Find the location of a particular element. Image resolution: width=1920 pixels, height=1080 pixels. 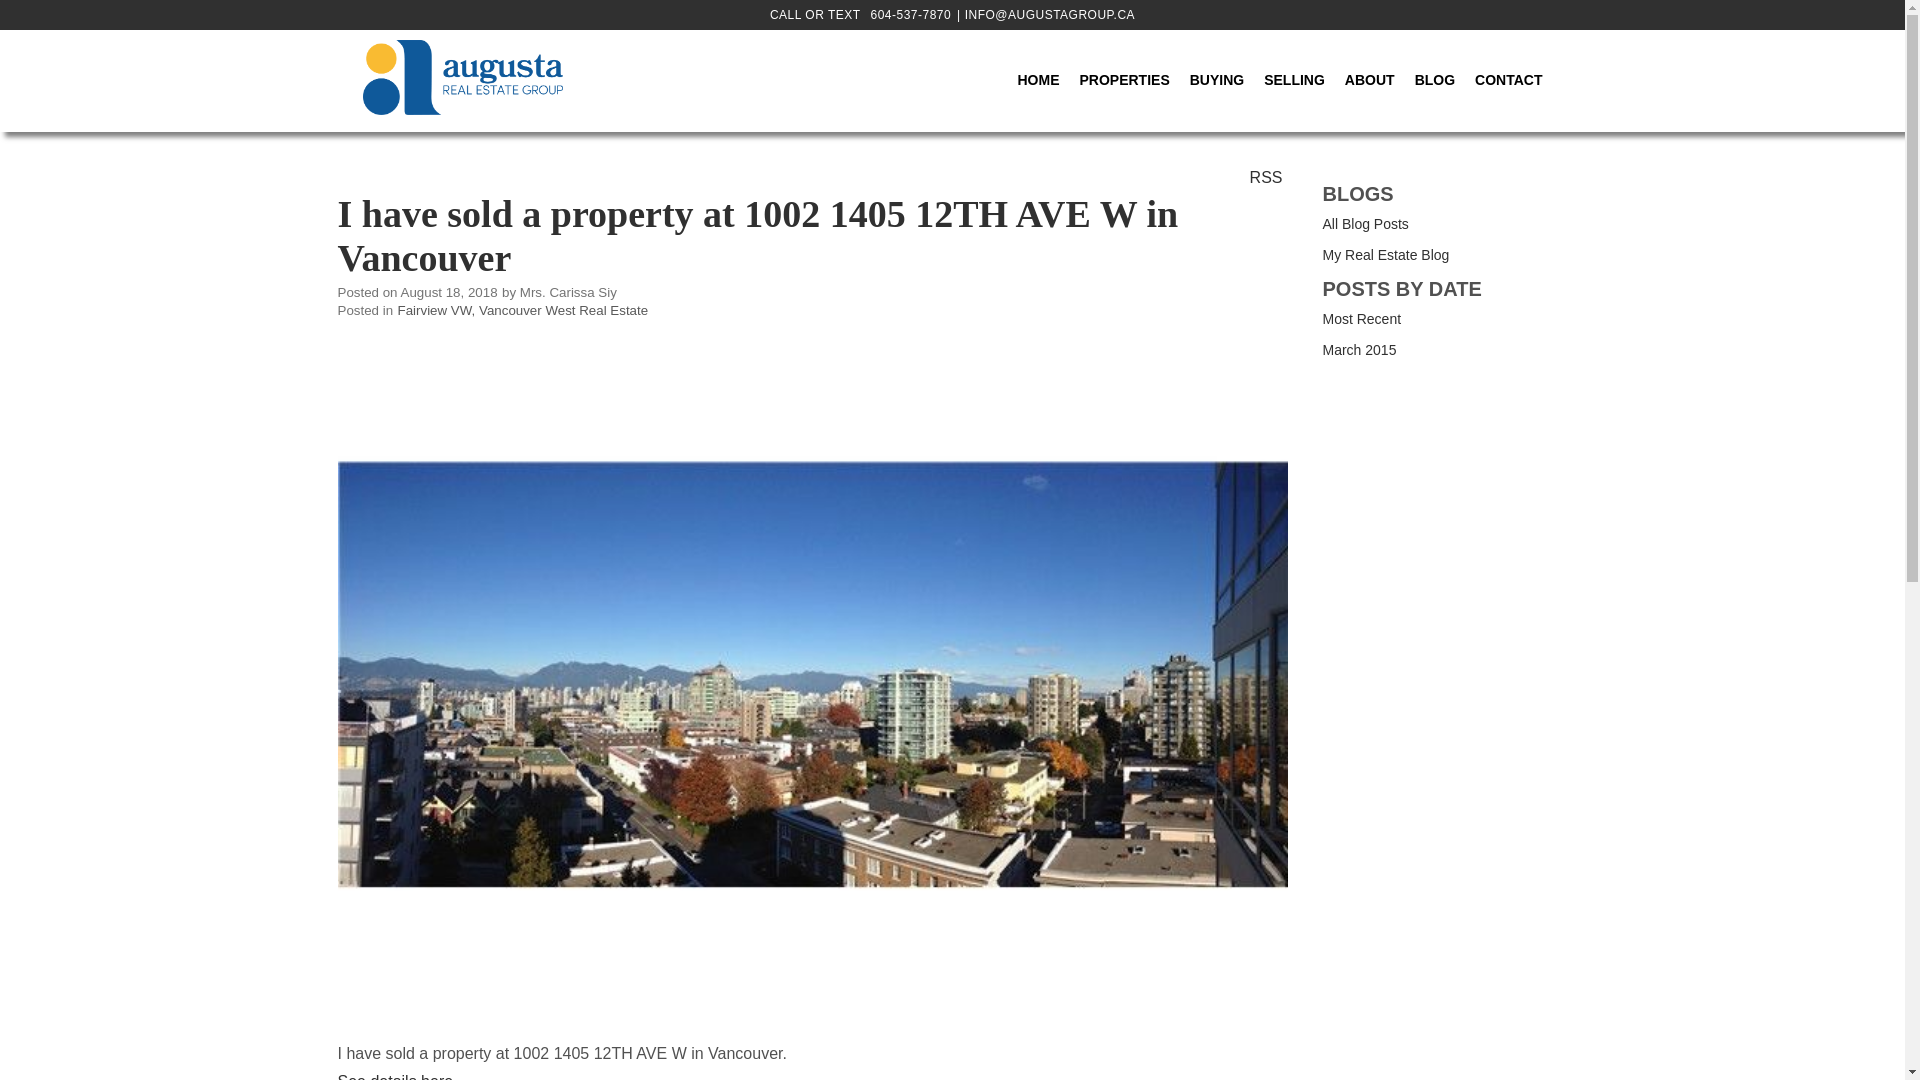

BLOG is located at coordinates (1434, 80).